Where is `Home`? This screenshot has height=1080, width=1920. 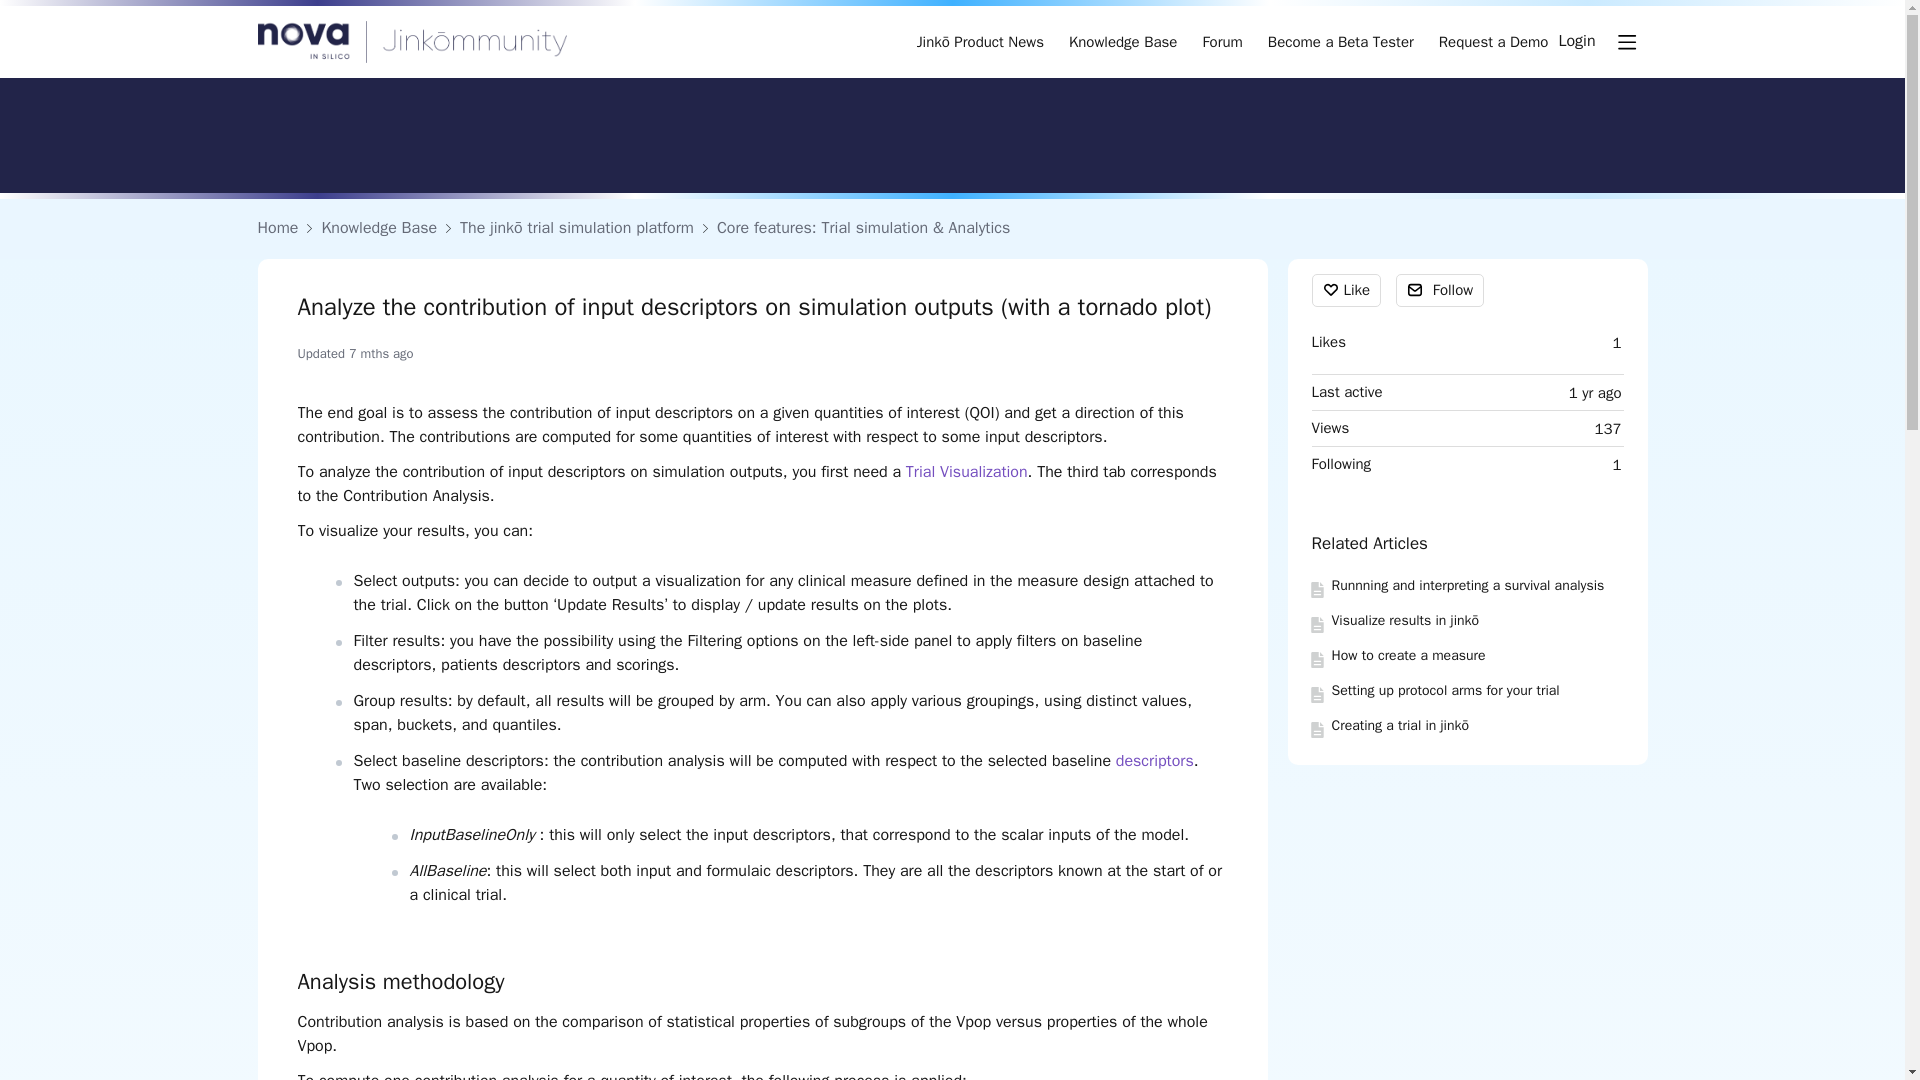 Home is located at coordinates (278, 228).